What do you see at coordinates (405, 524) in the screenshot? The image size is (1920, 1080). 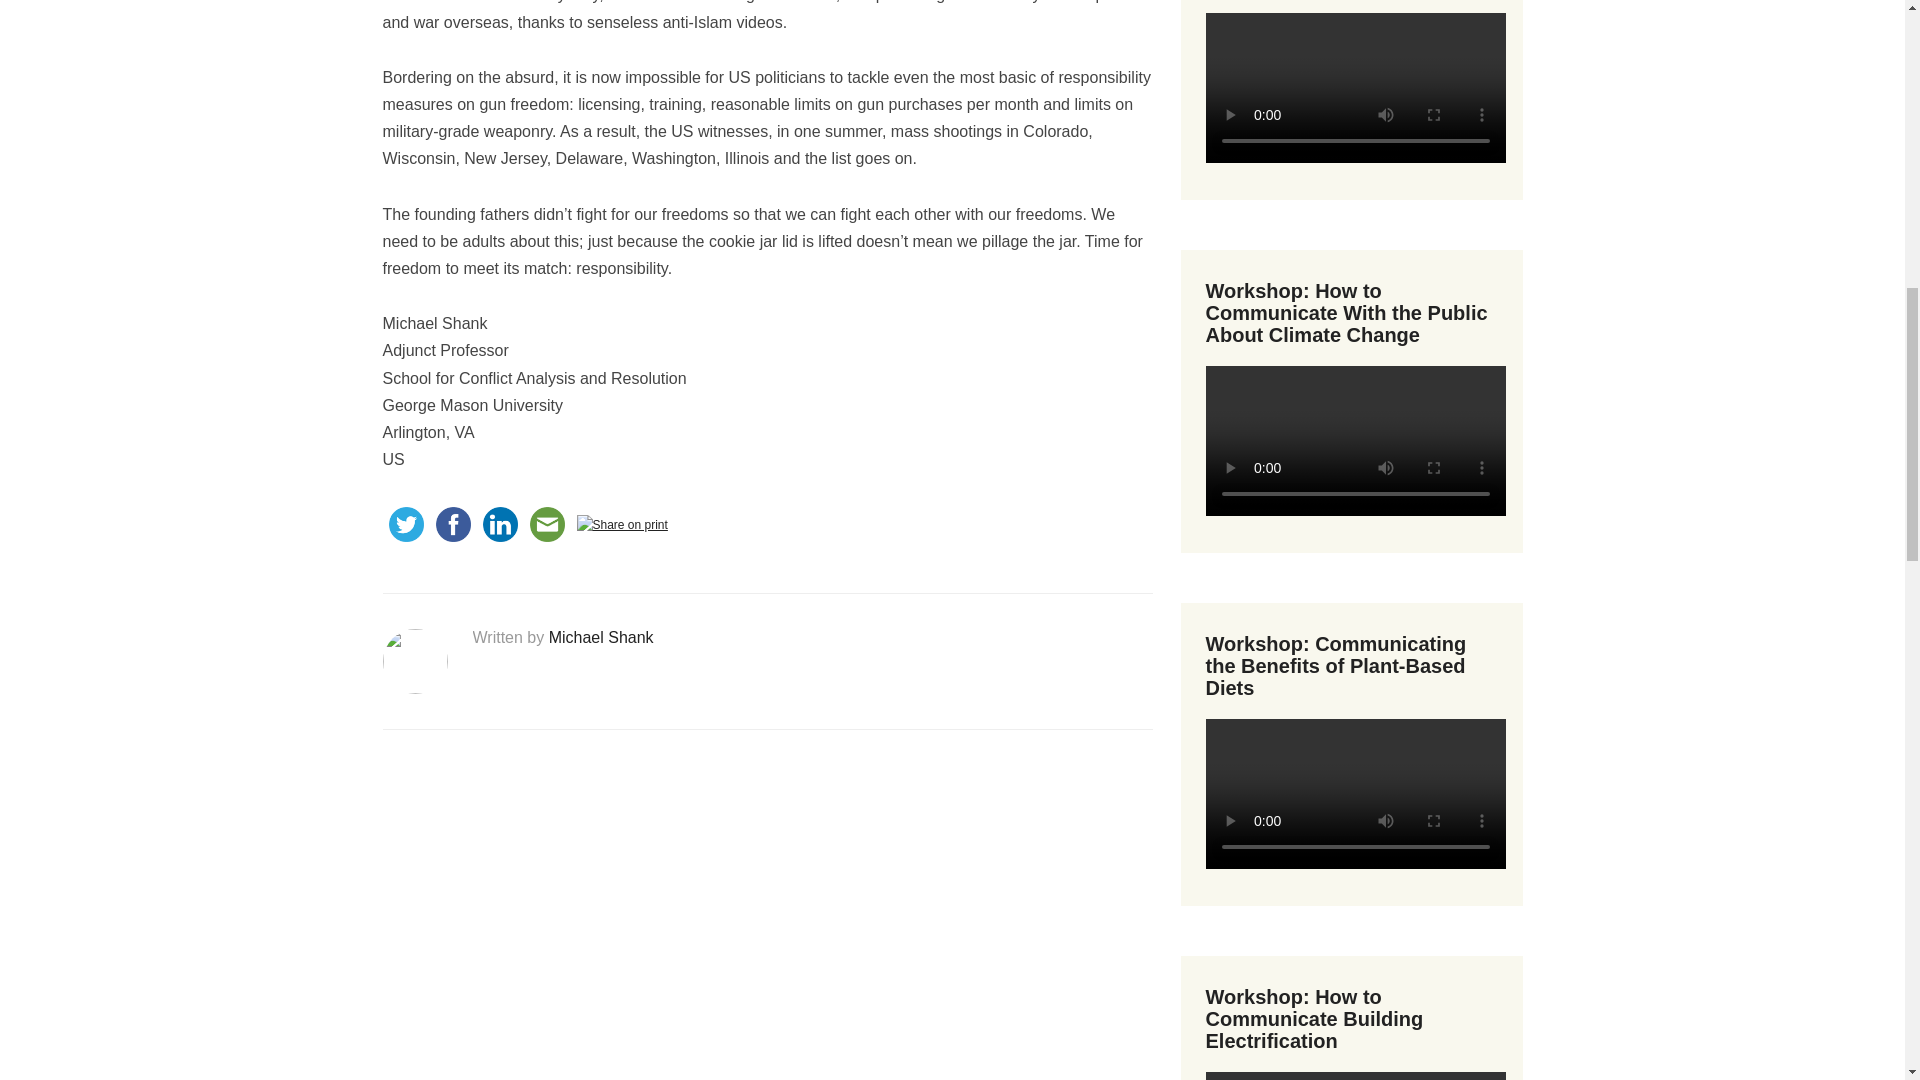 I see `twitter` at bounding box center [405, 524].